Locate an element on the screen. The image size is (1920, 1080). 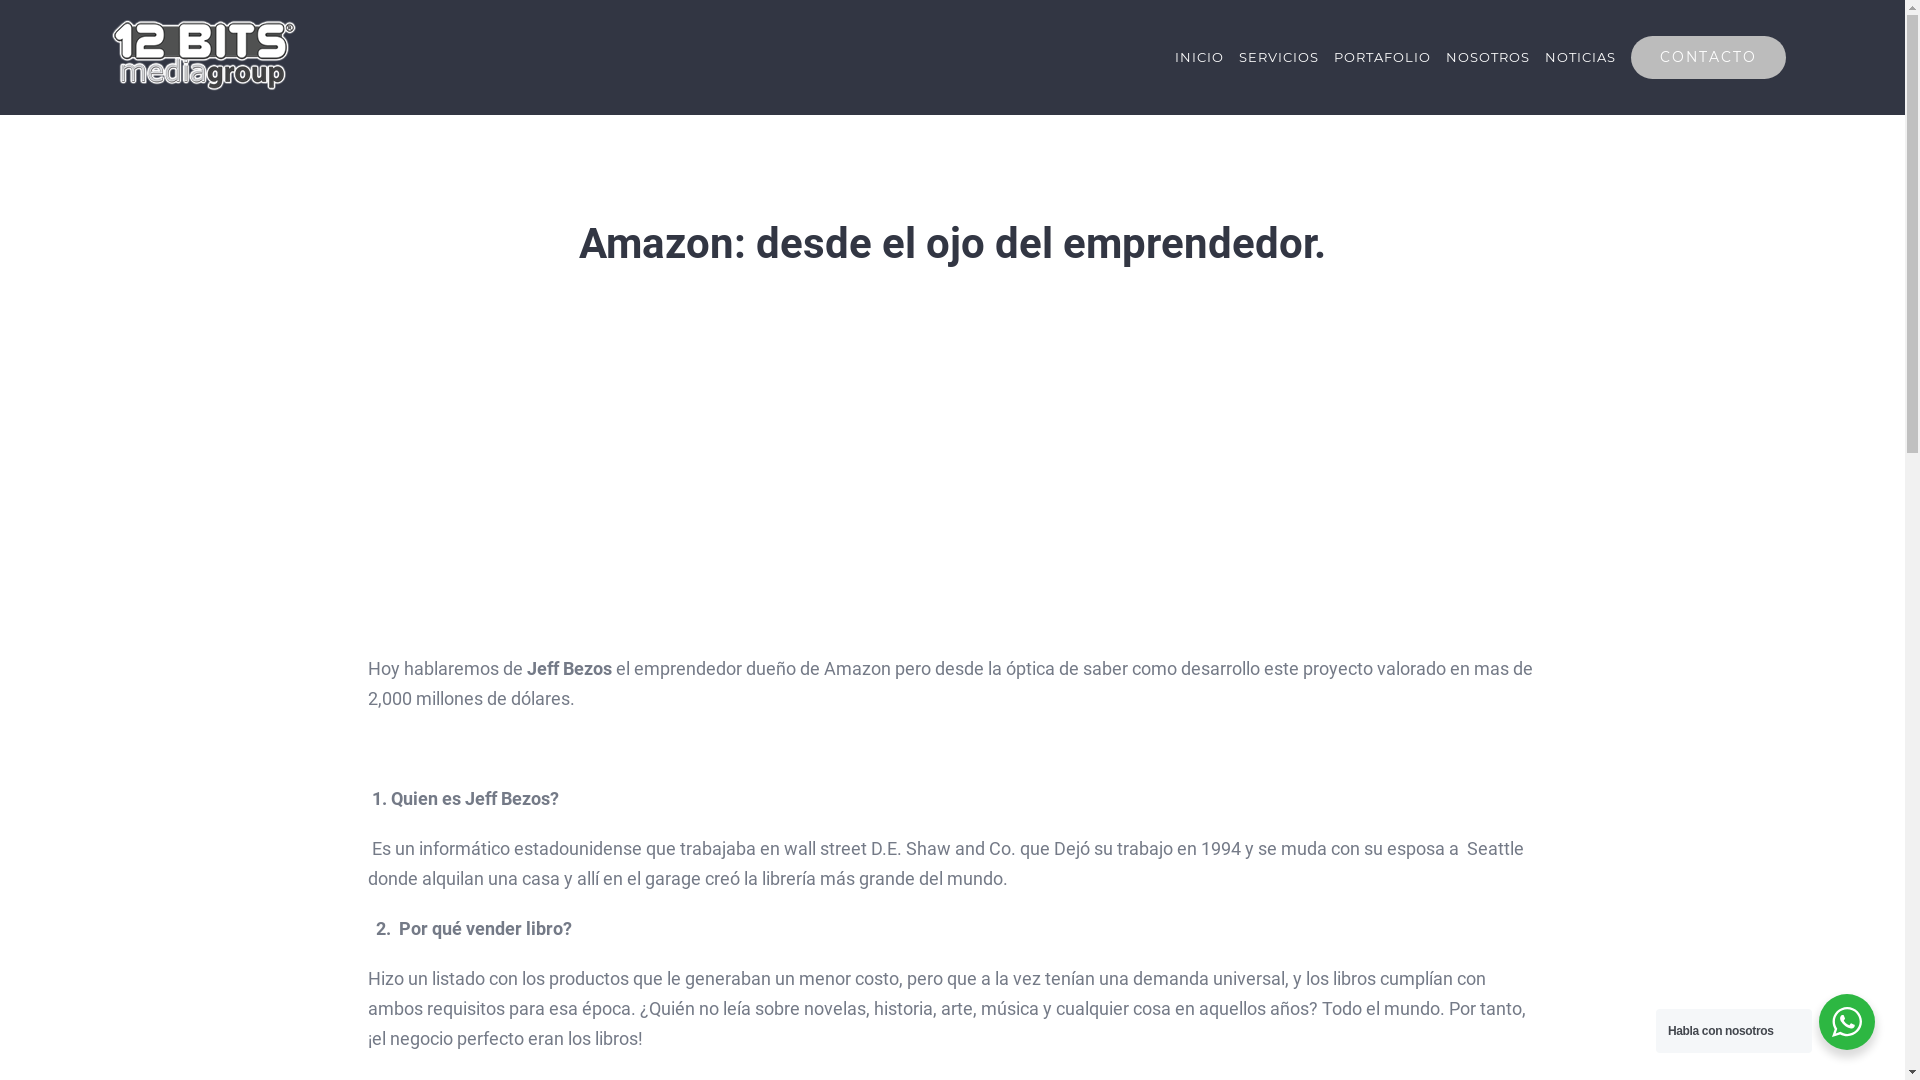
e13ad07c04984d10b402e44dd866dc66 - 12 Bits Media Group is located at coordinates (952, 476).